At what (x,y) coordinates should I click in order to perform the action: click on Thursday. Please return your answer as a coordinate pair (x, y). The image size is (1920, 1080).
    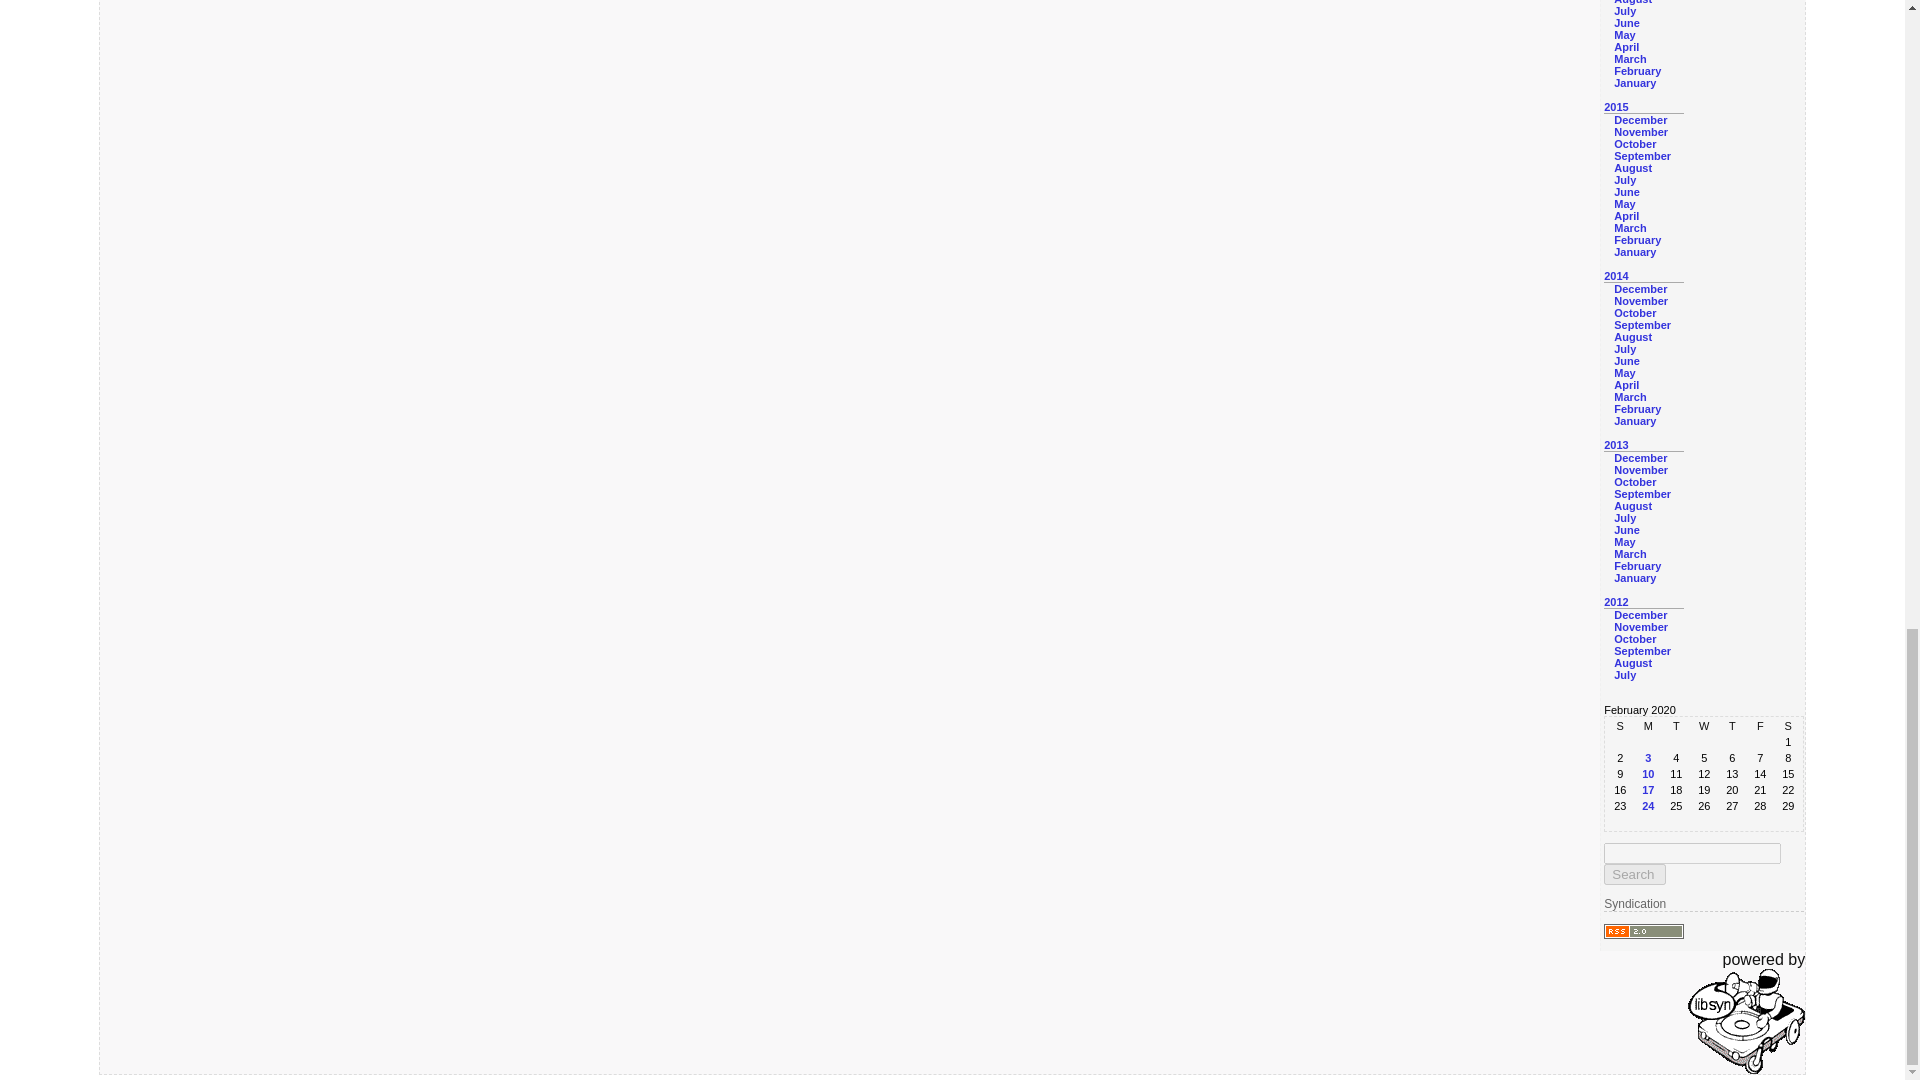
    Looking at the image, I should click on (1732, 726).